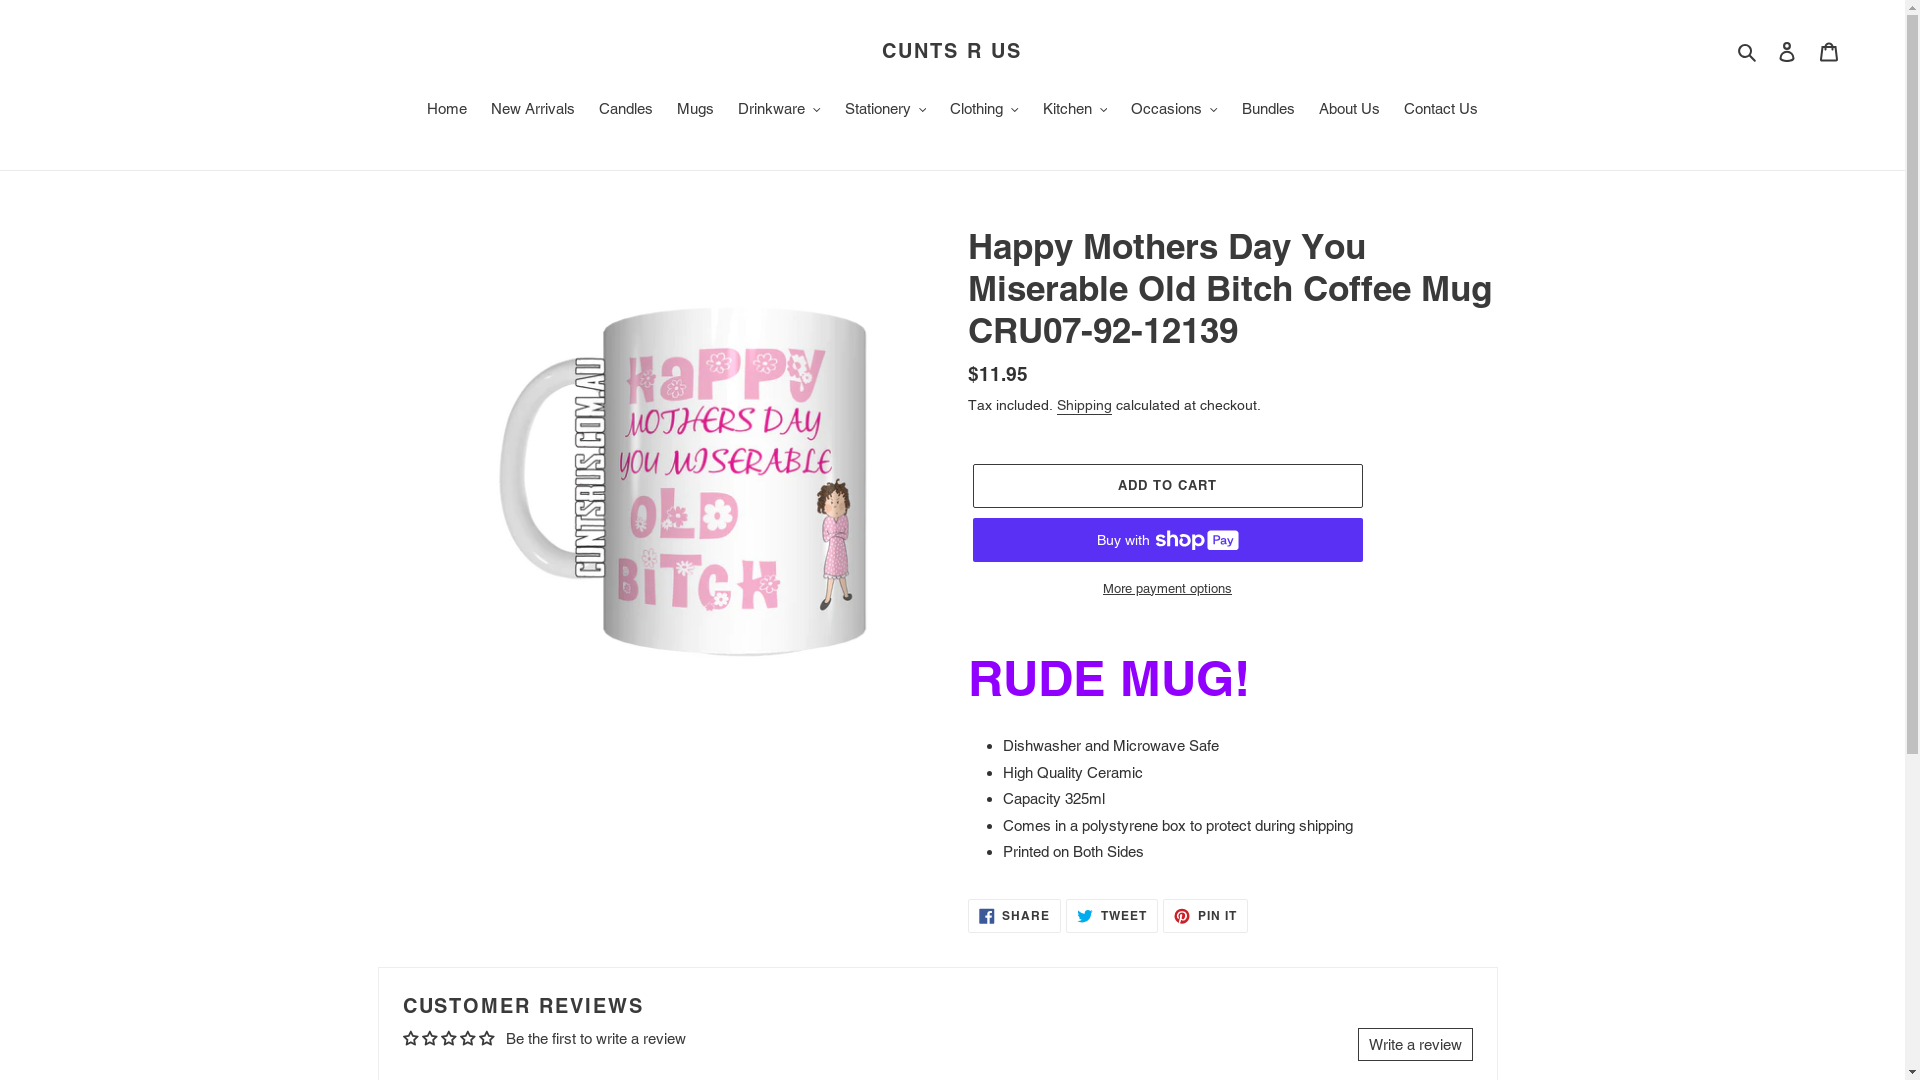 The height and width of the screenshot is (1080, 1920). What do you see at coordinates (1787, 52) in the screenshot?
I see `Log in` at bounding box center [1787, 52].